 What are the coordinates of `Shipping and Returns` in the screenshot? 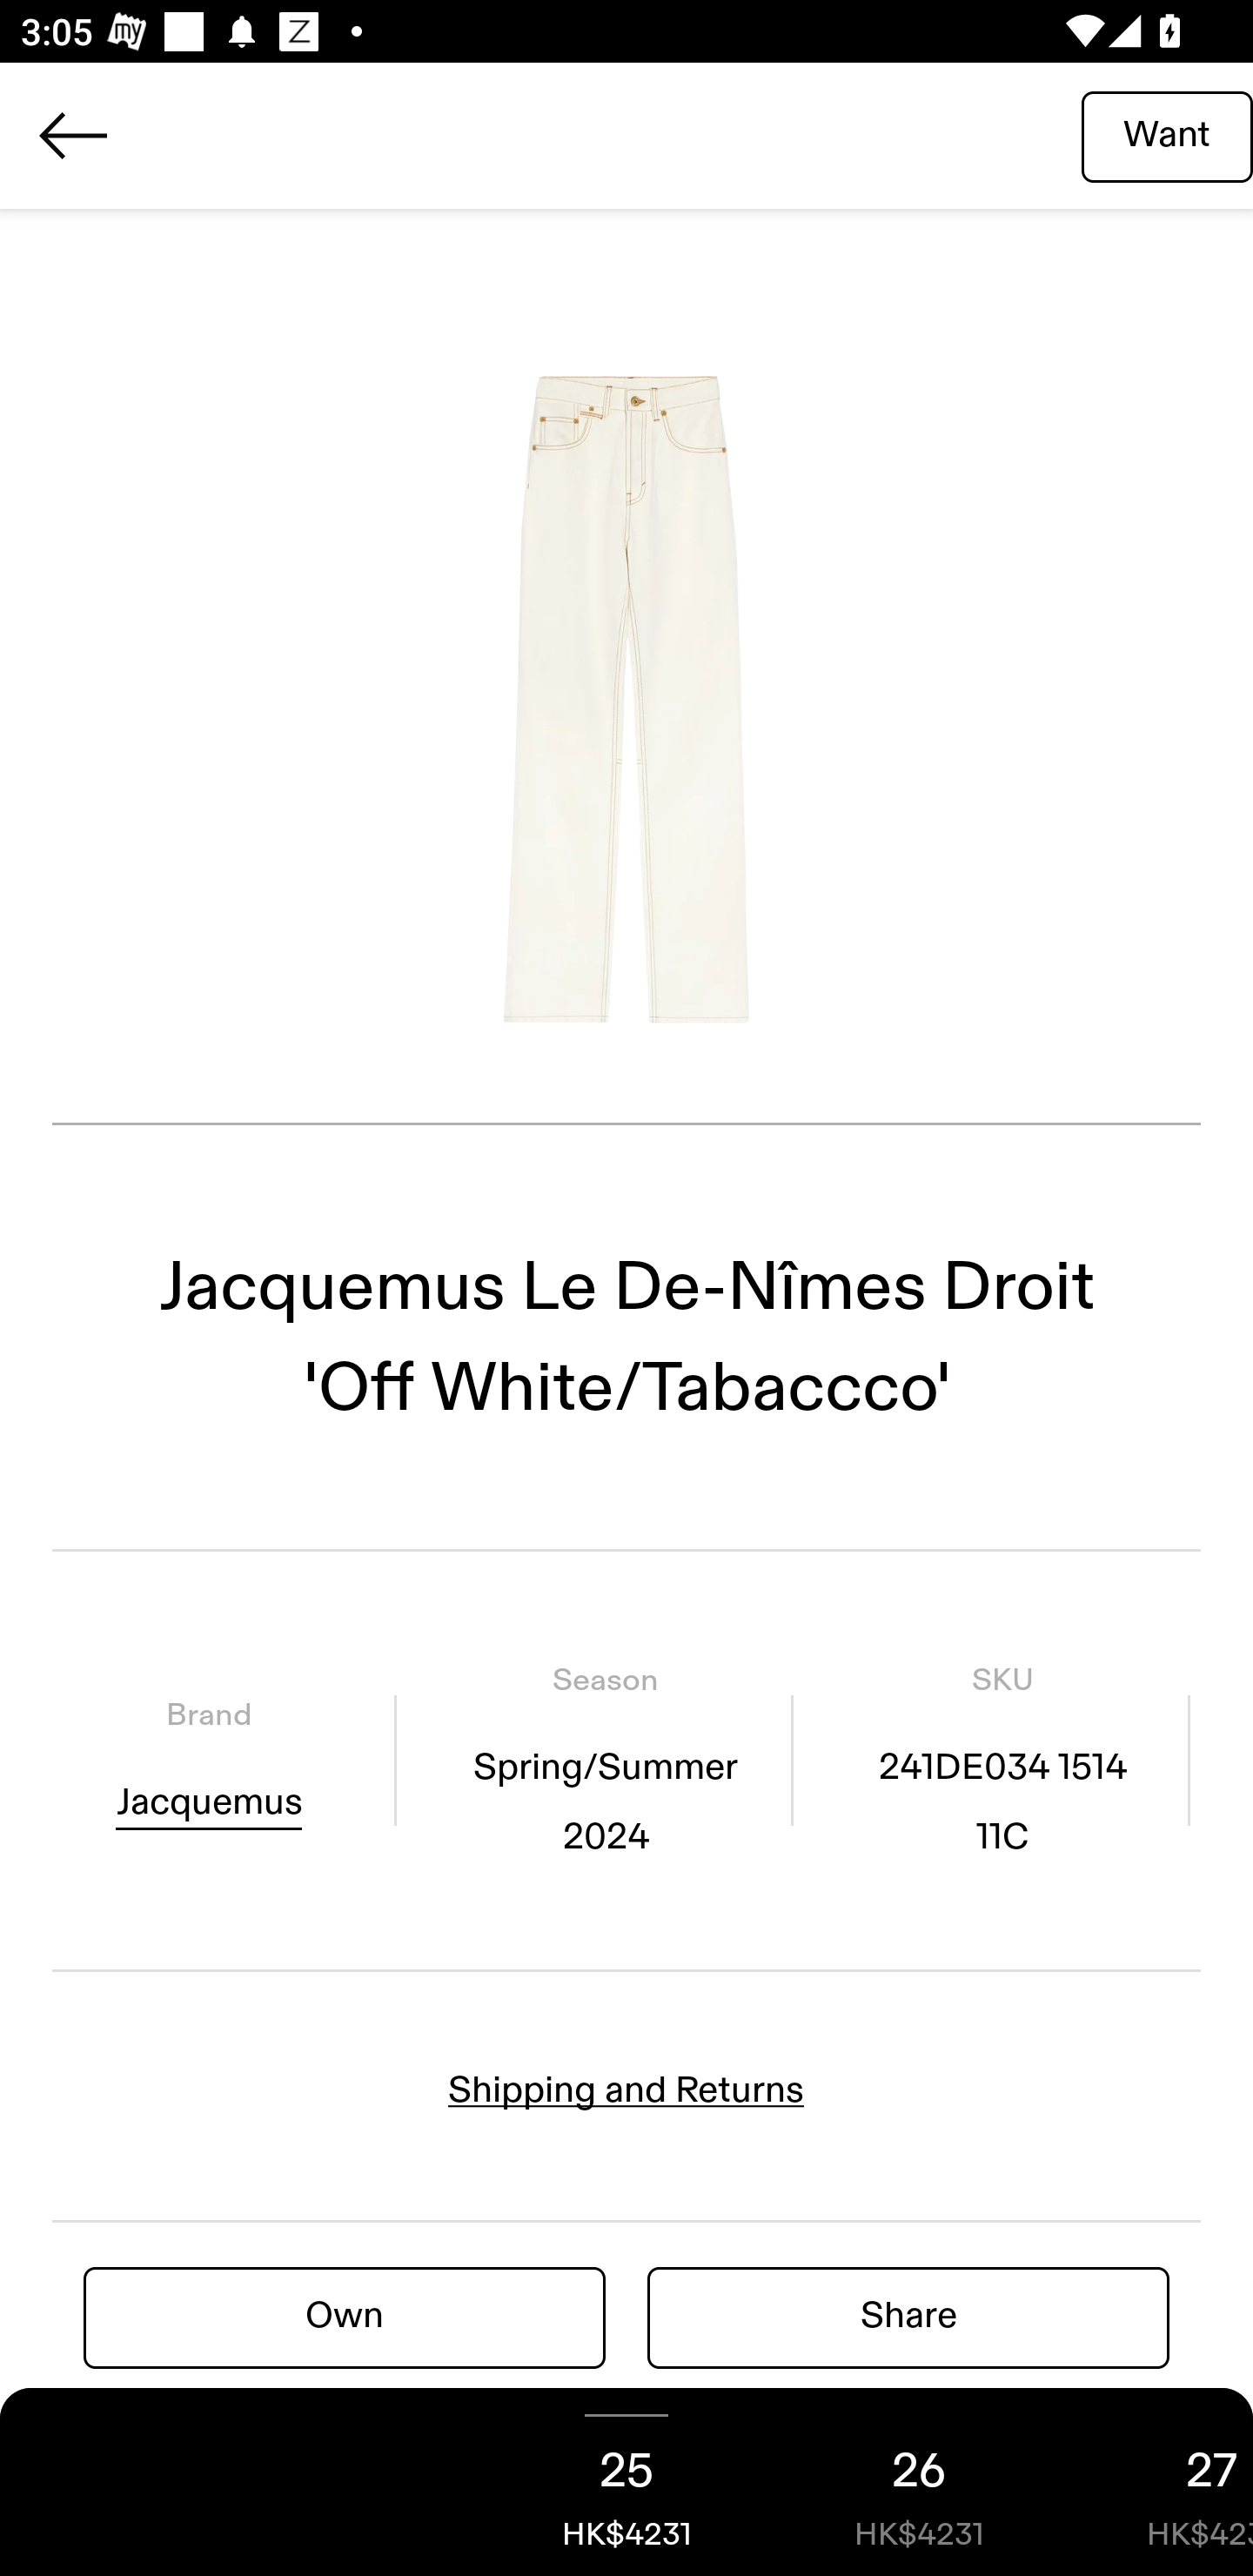 It's located at (626, 2090).